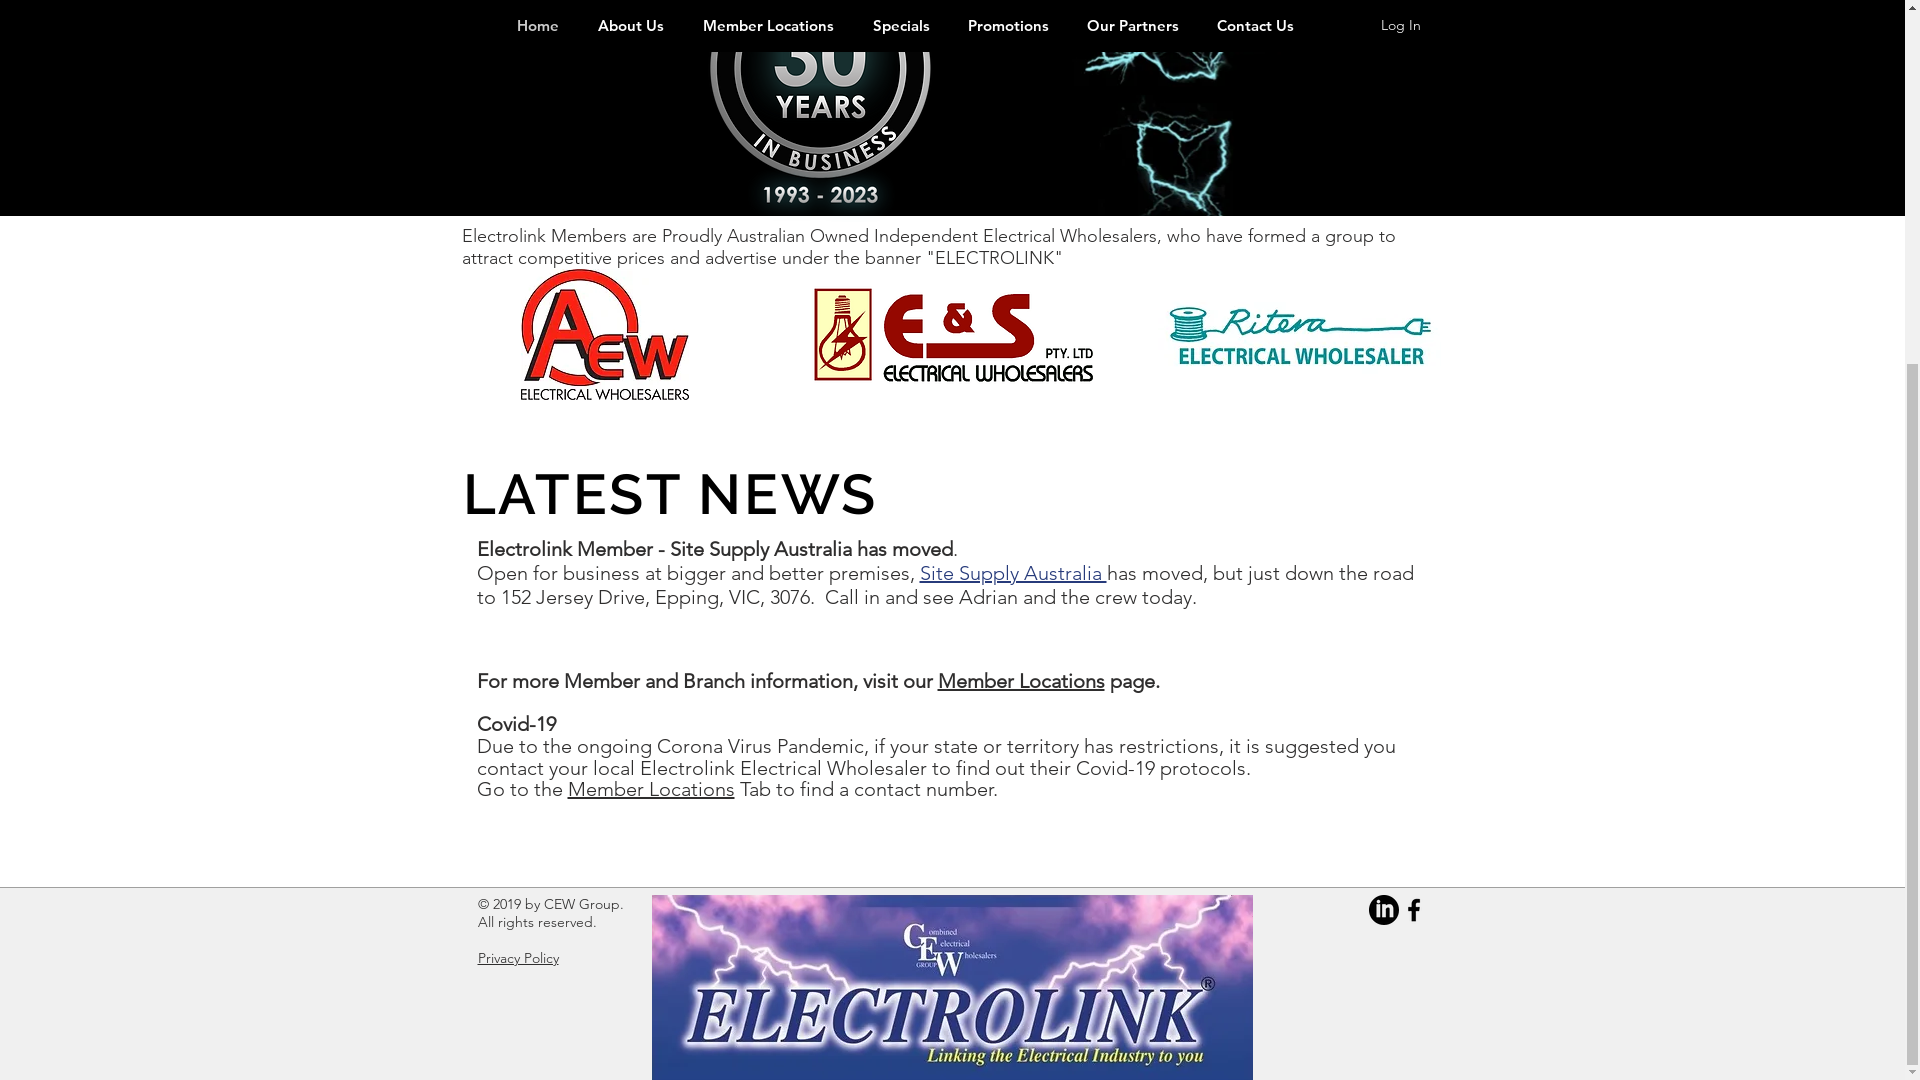 The image size is (1920, 1080). What do you see at coordinates (1008, 564) in the screenshot?
I see `Promotions` at bounding box center [1008, 564].